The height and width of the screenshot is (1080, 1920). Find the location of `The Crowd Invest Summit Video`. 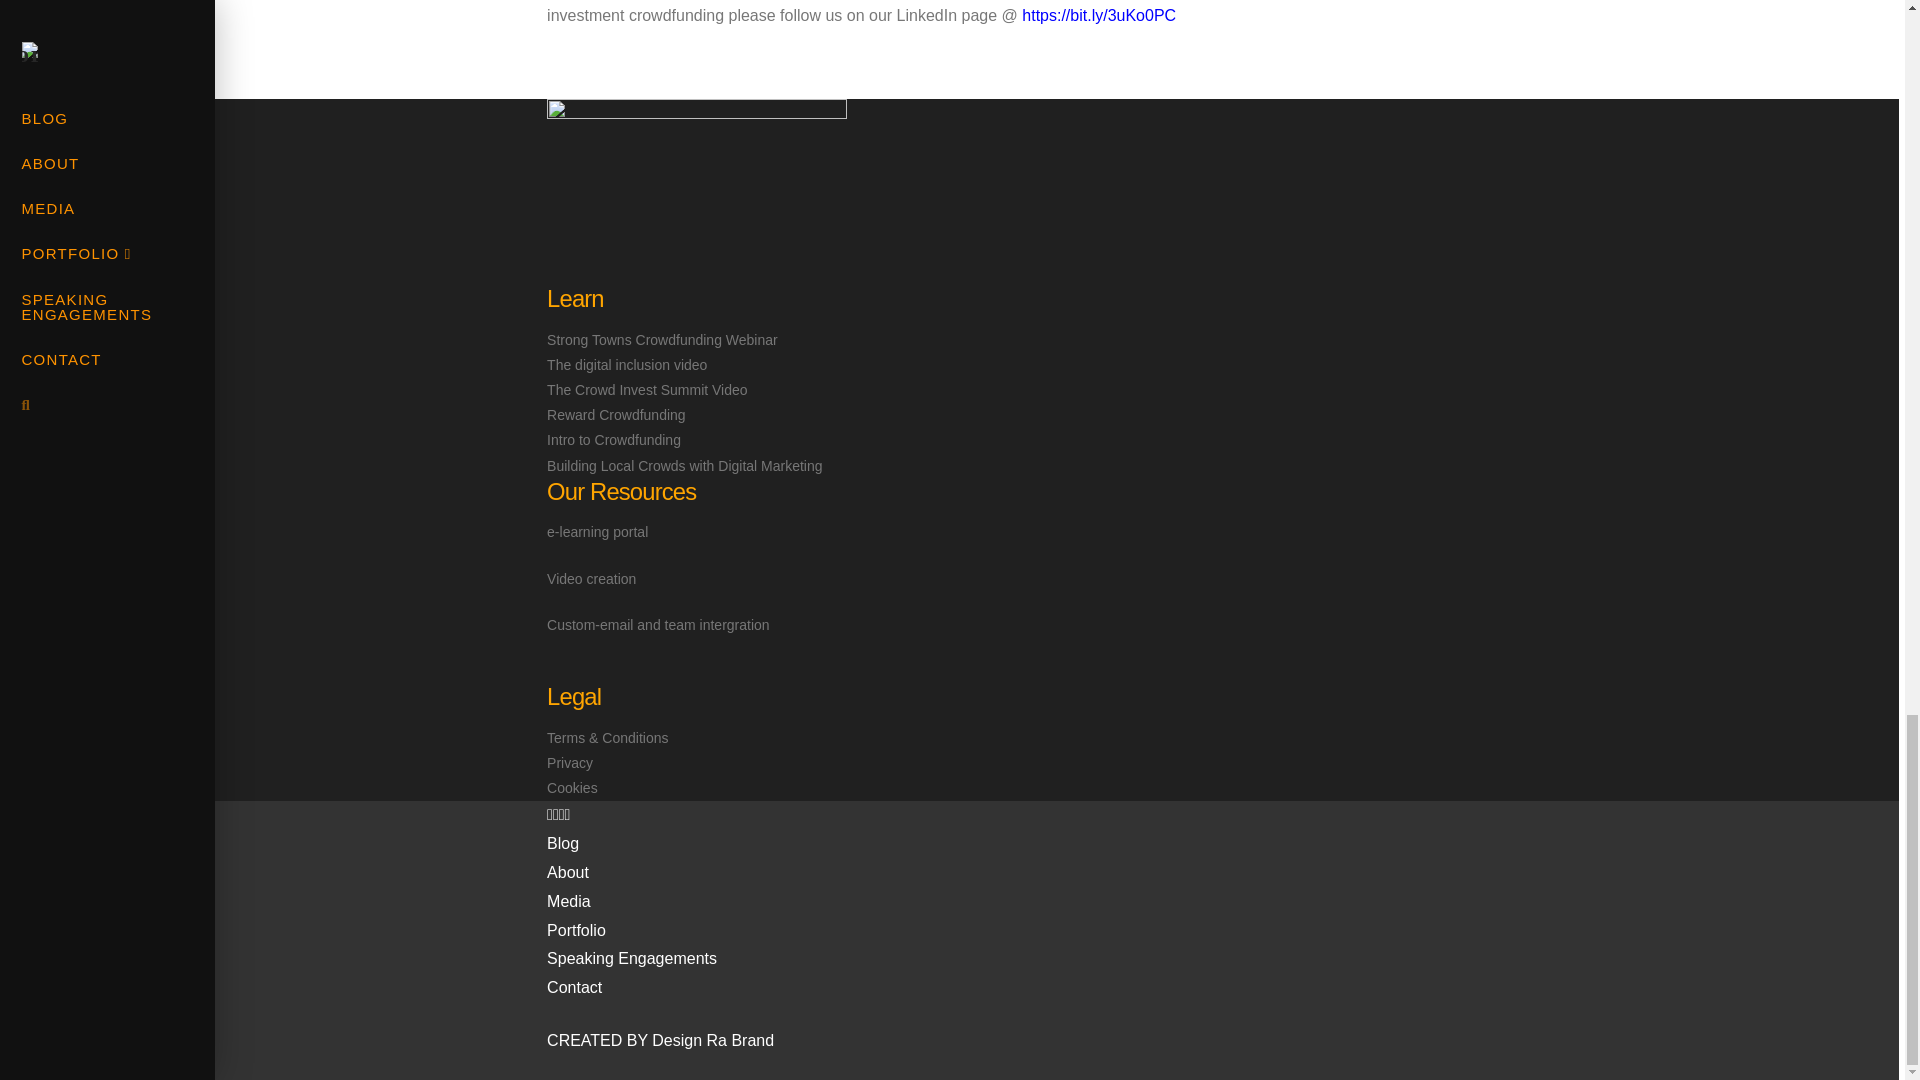

The Crowd Invest Summit Video is located at coordinates (648, 390).